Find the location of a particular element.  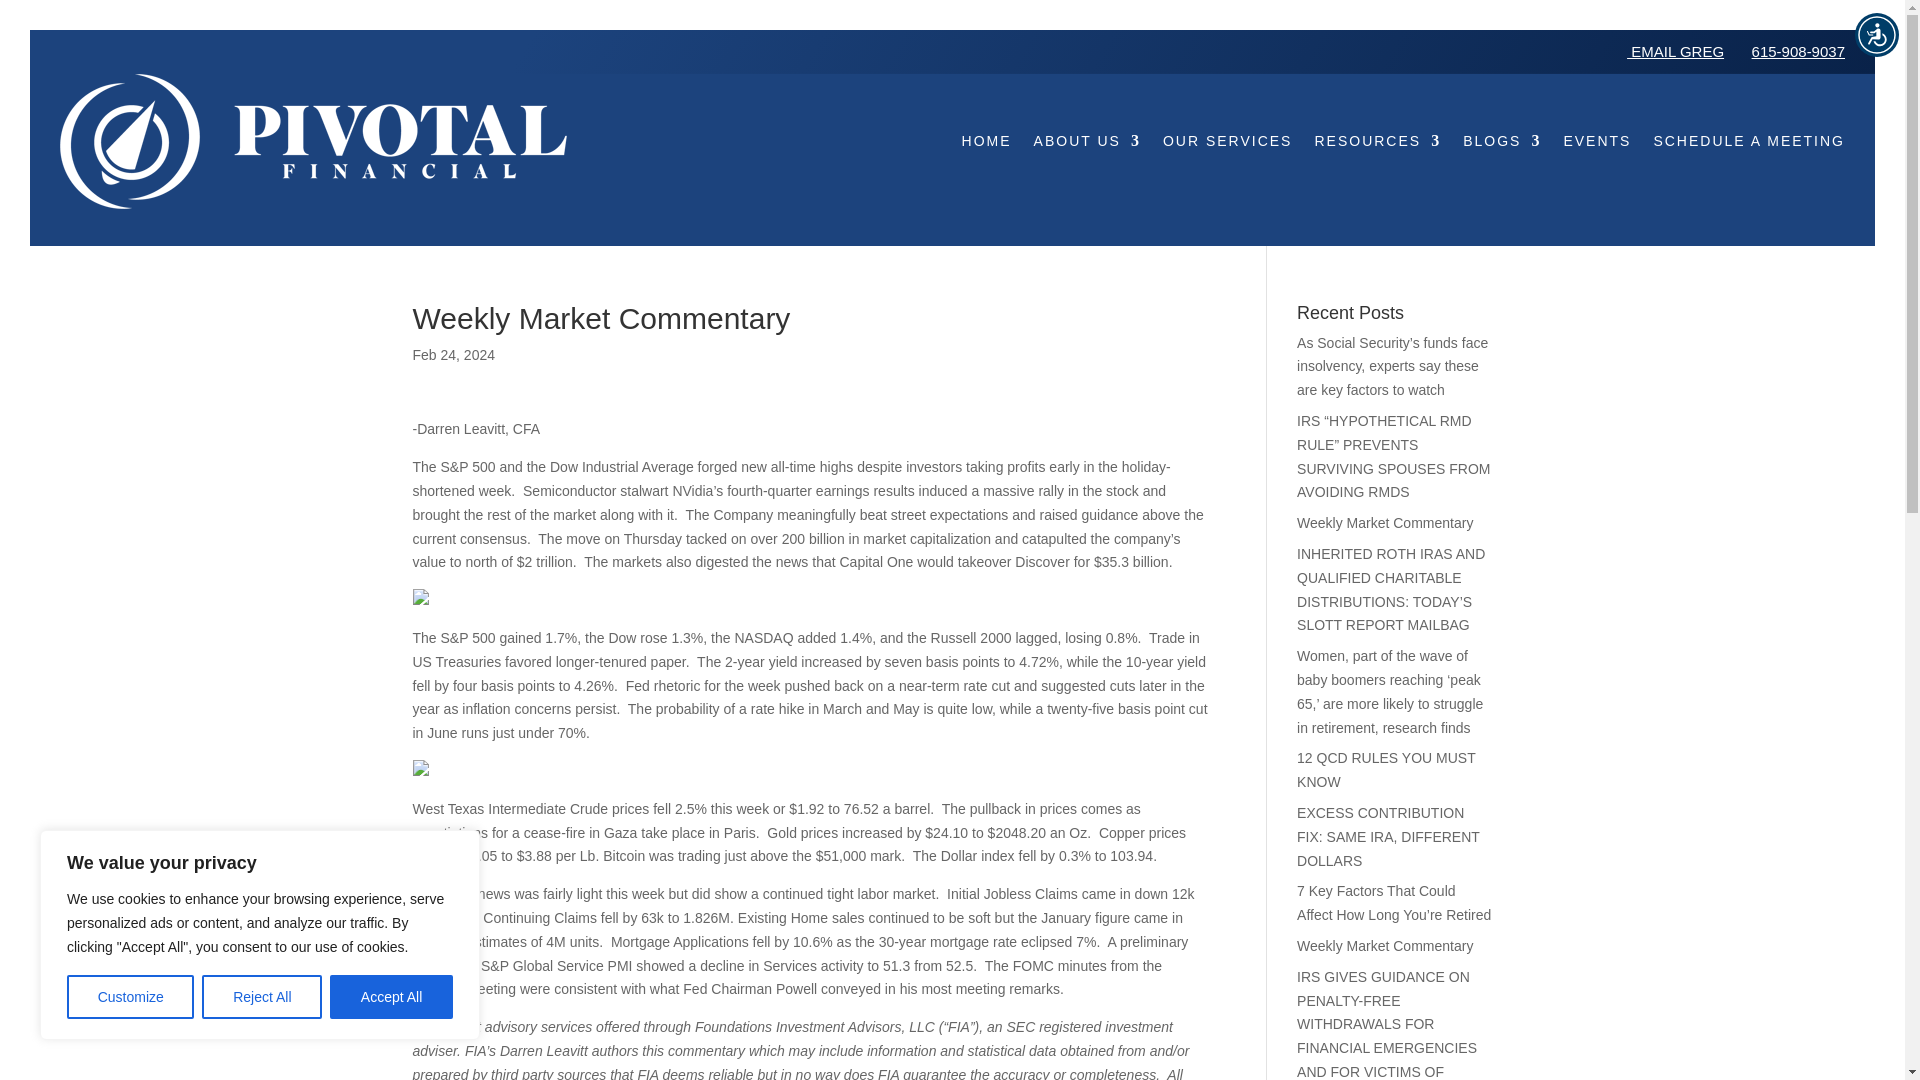

615-908-9037 is located at coordinates (1798, 52).